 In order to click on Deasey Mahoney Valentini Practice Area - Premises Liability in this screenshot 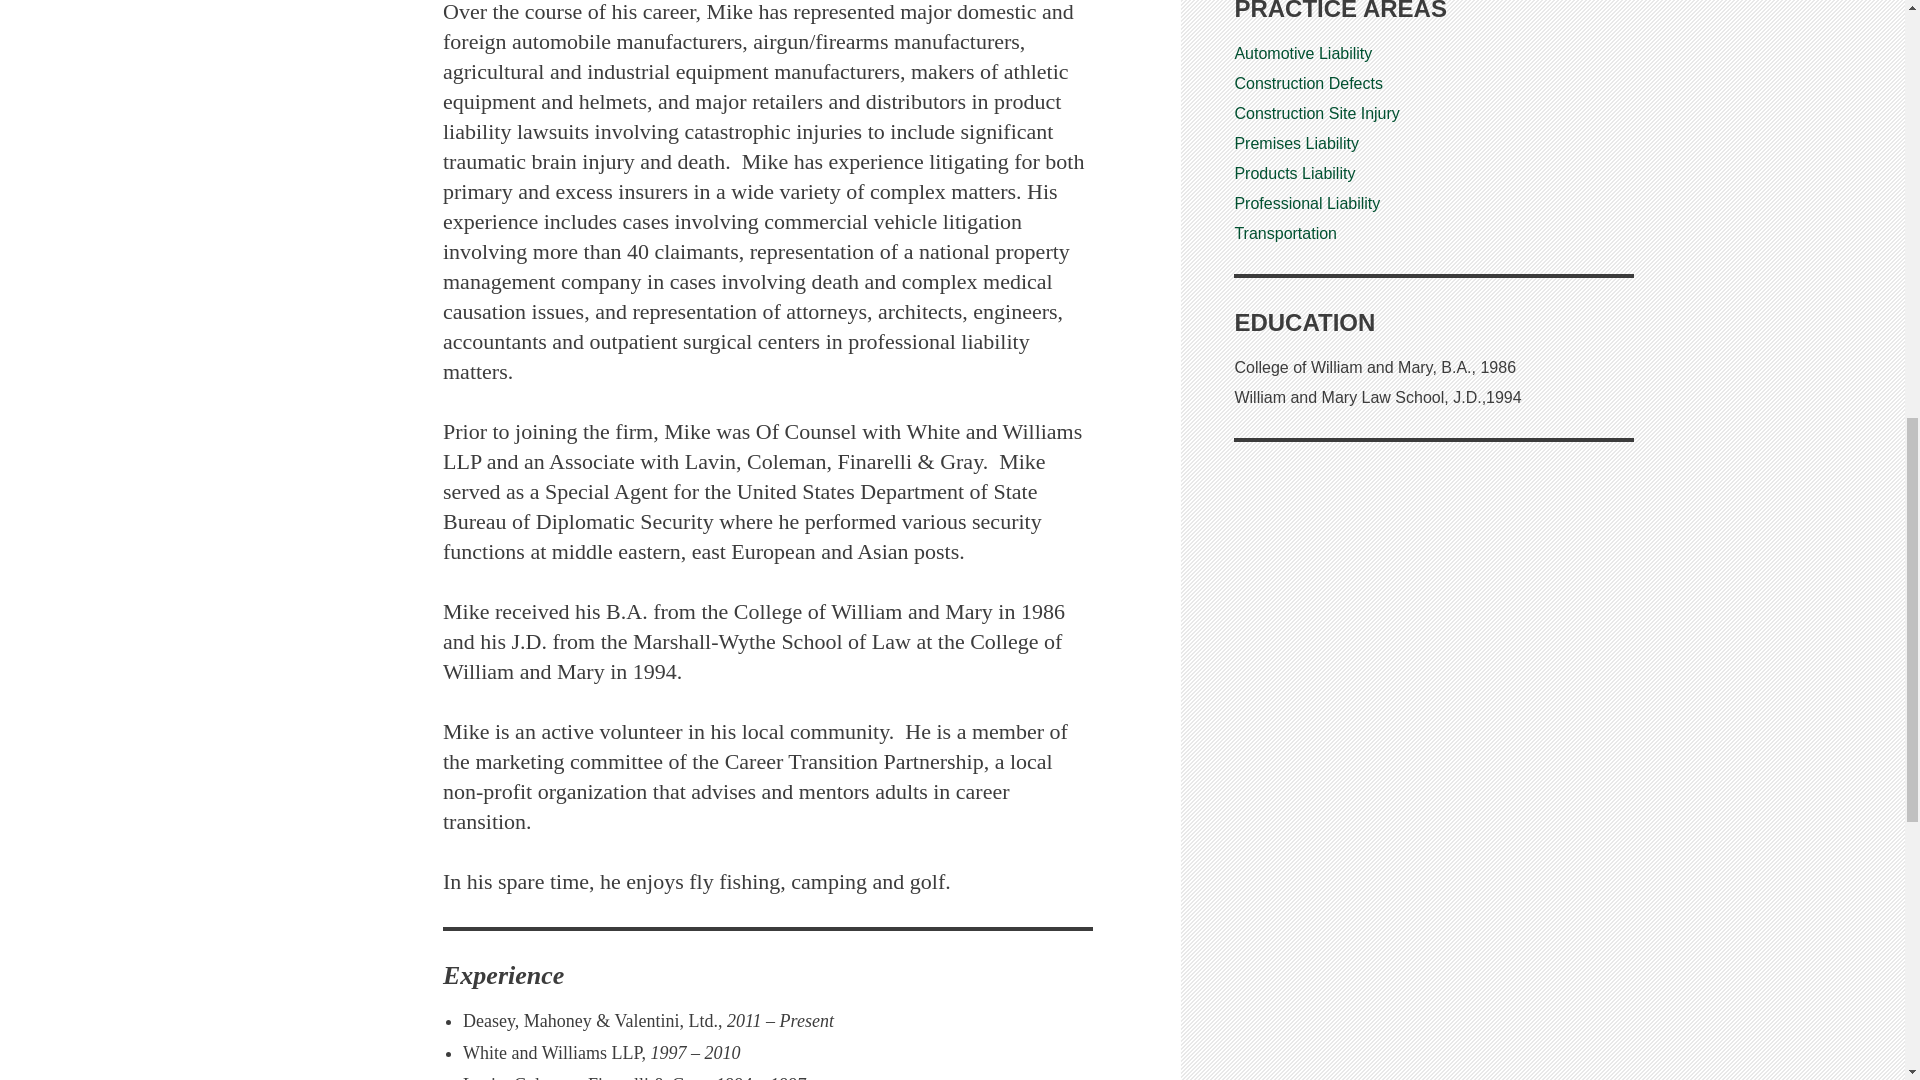, I will do `click(1296, 144)`.